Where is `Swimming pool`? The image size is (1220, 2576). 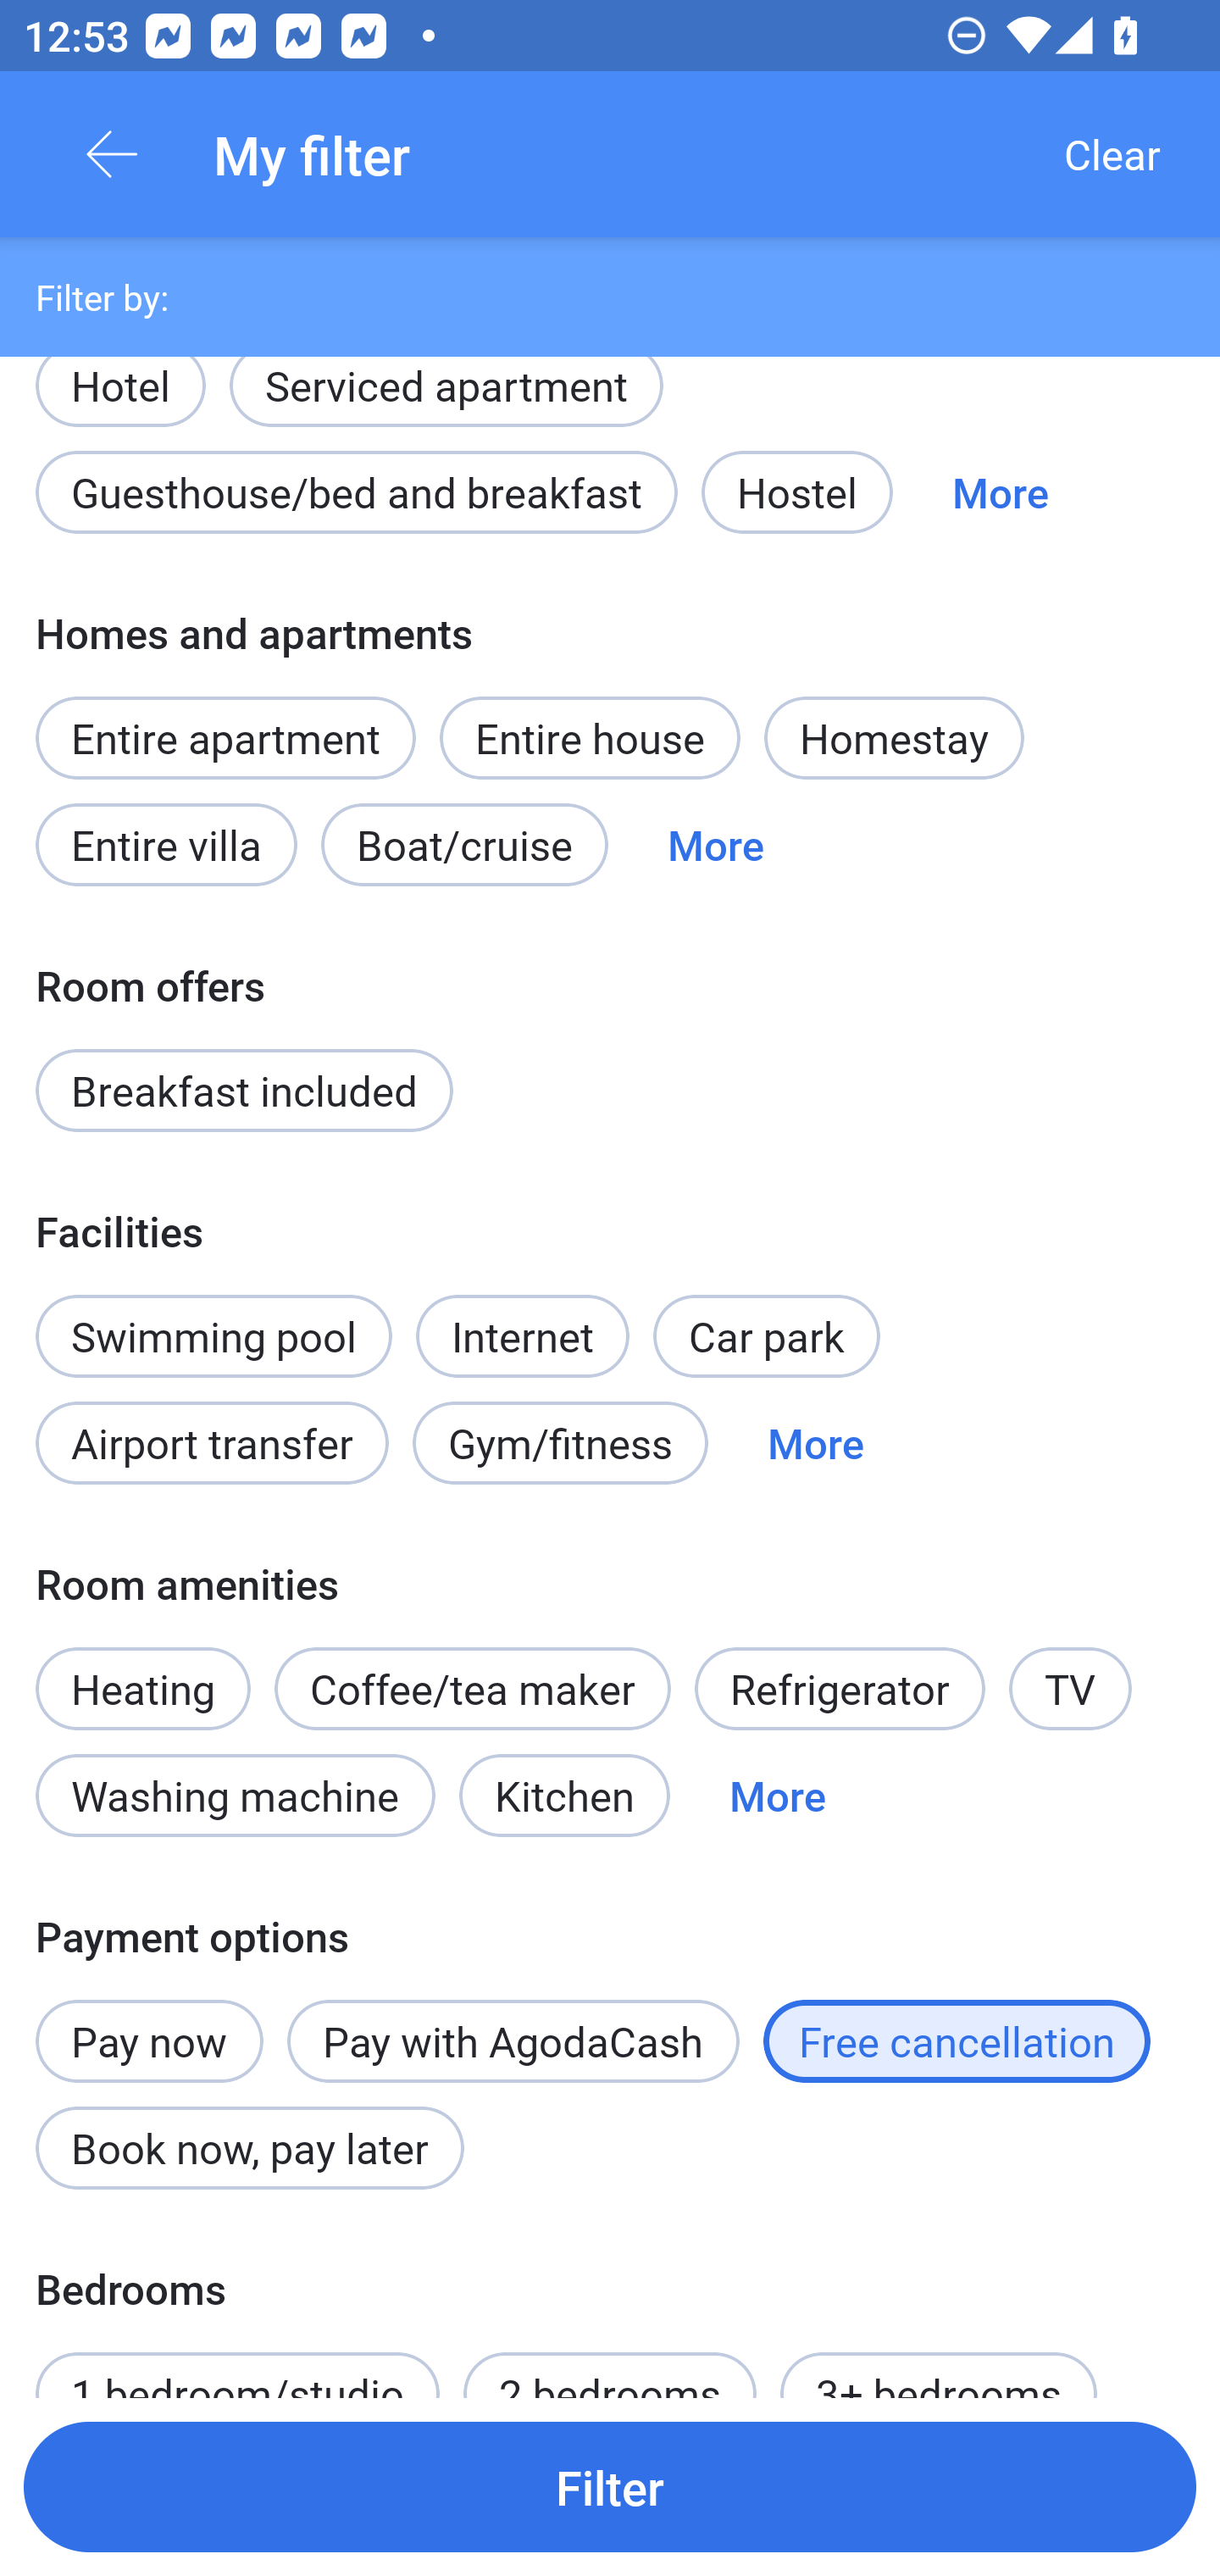
Swimming pool is located at coordinates (213, 1335).